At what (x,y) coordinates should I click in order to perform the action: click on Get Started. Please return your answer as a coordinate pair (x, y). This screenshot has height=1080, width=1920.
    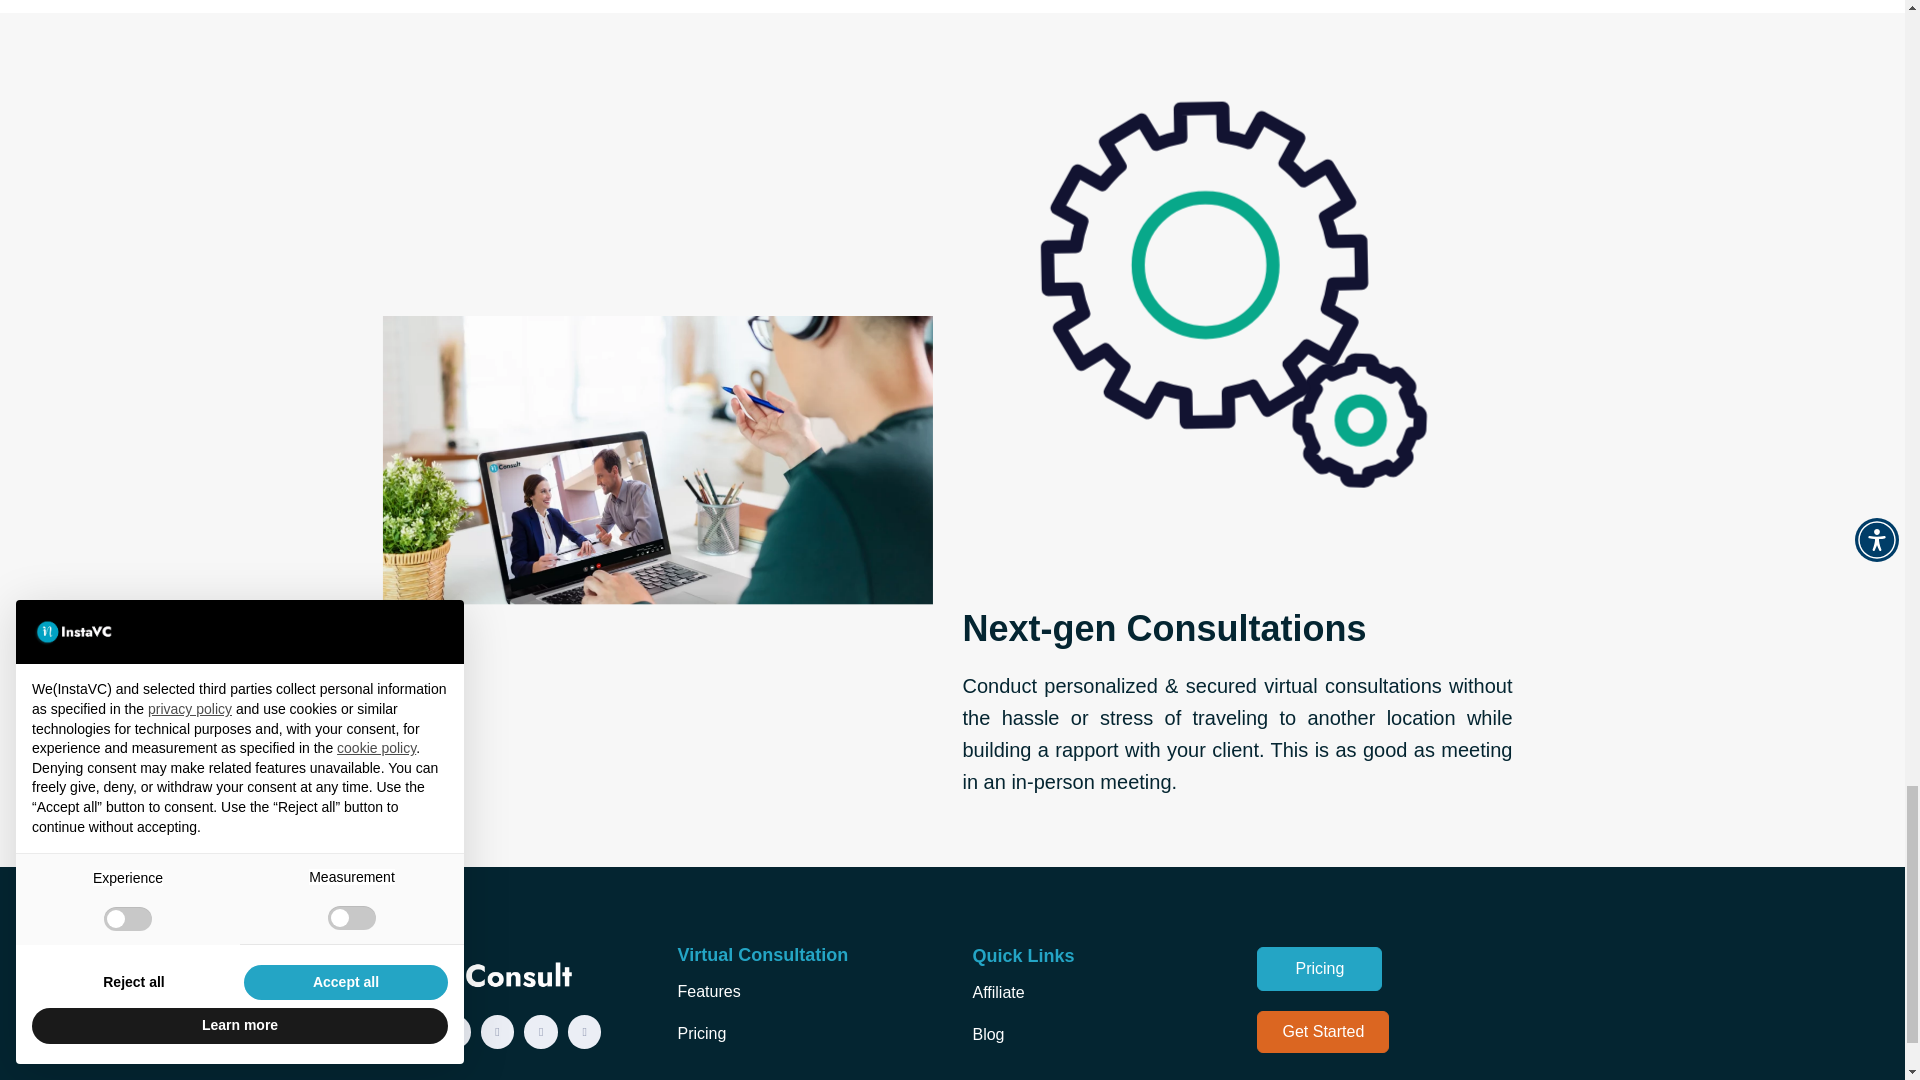
    Looking at the image, I should click on (1322, 1032).